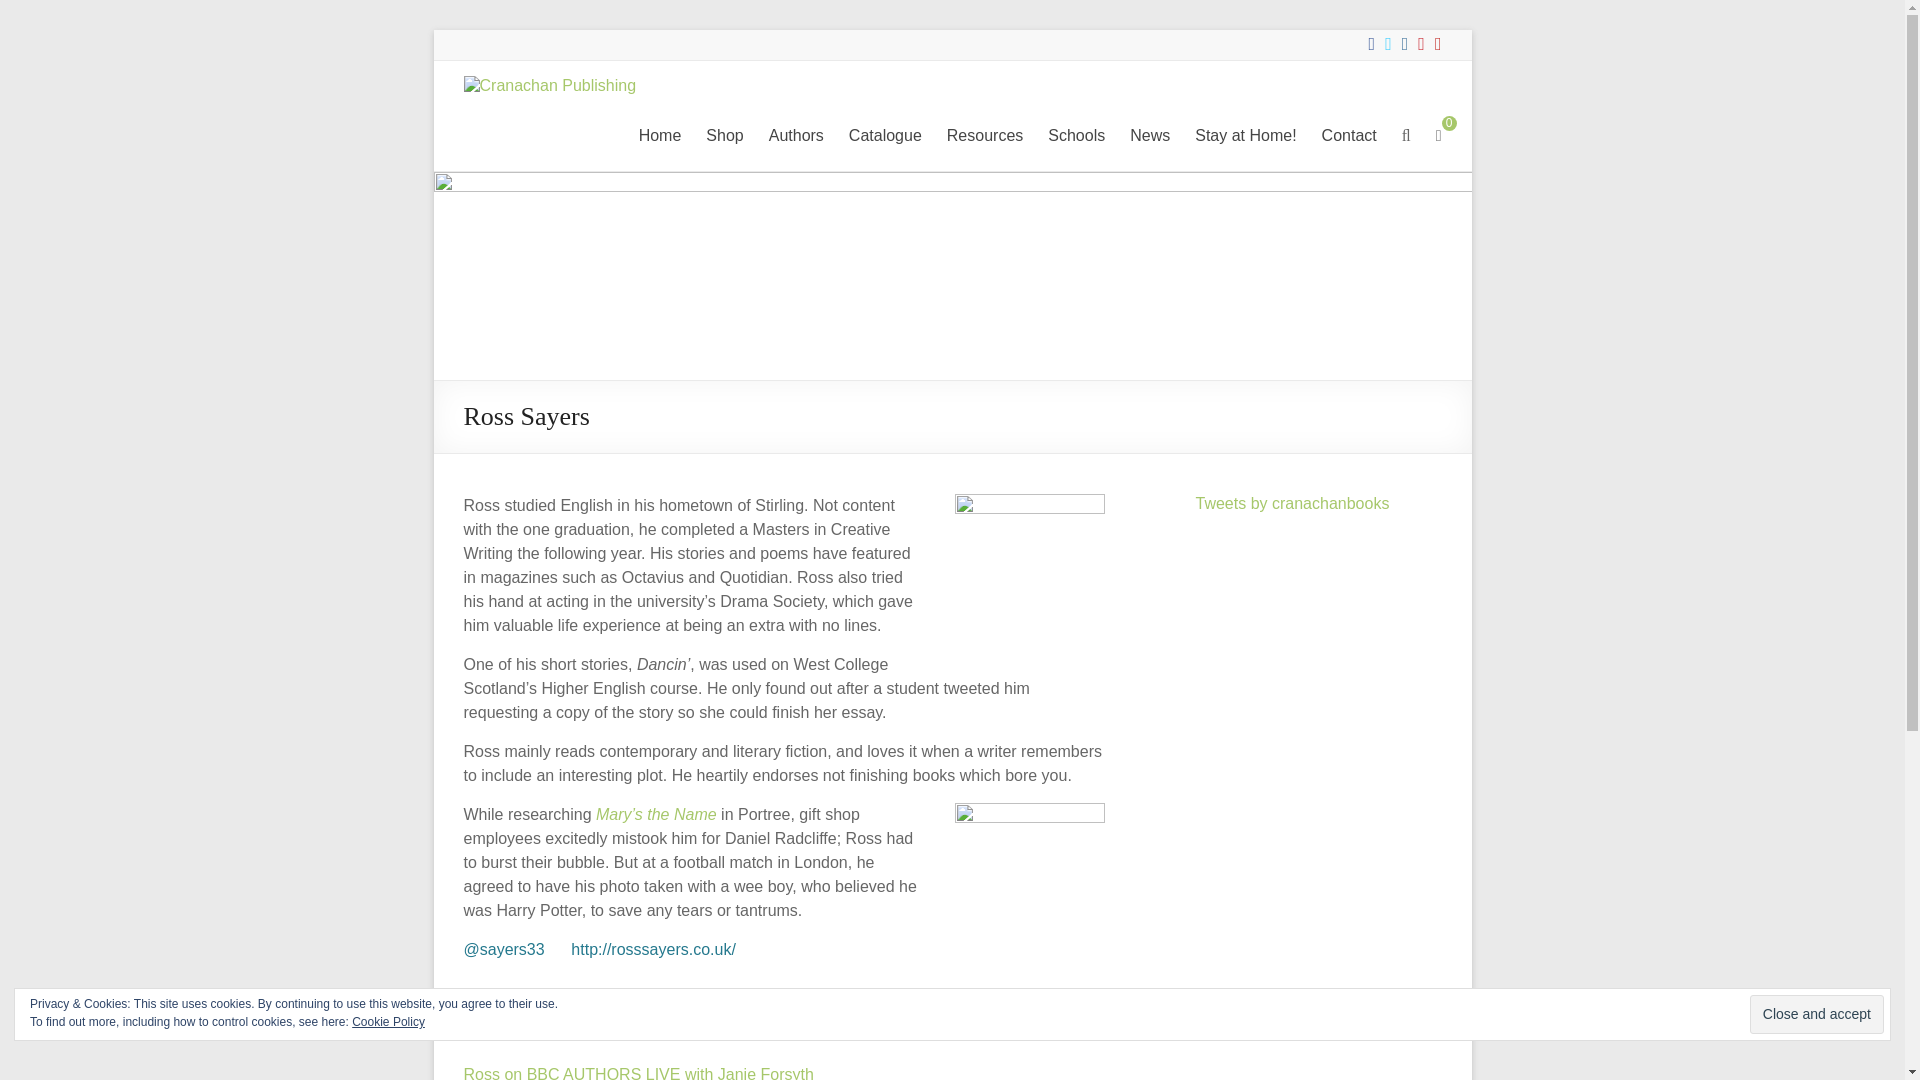  What do you see at coordinates (388, 1022) in the screenshot?
I see `Cookie Policy` at bounding box center [388, 1022].